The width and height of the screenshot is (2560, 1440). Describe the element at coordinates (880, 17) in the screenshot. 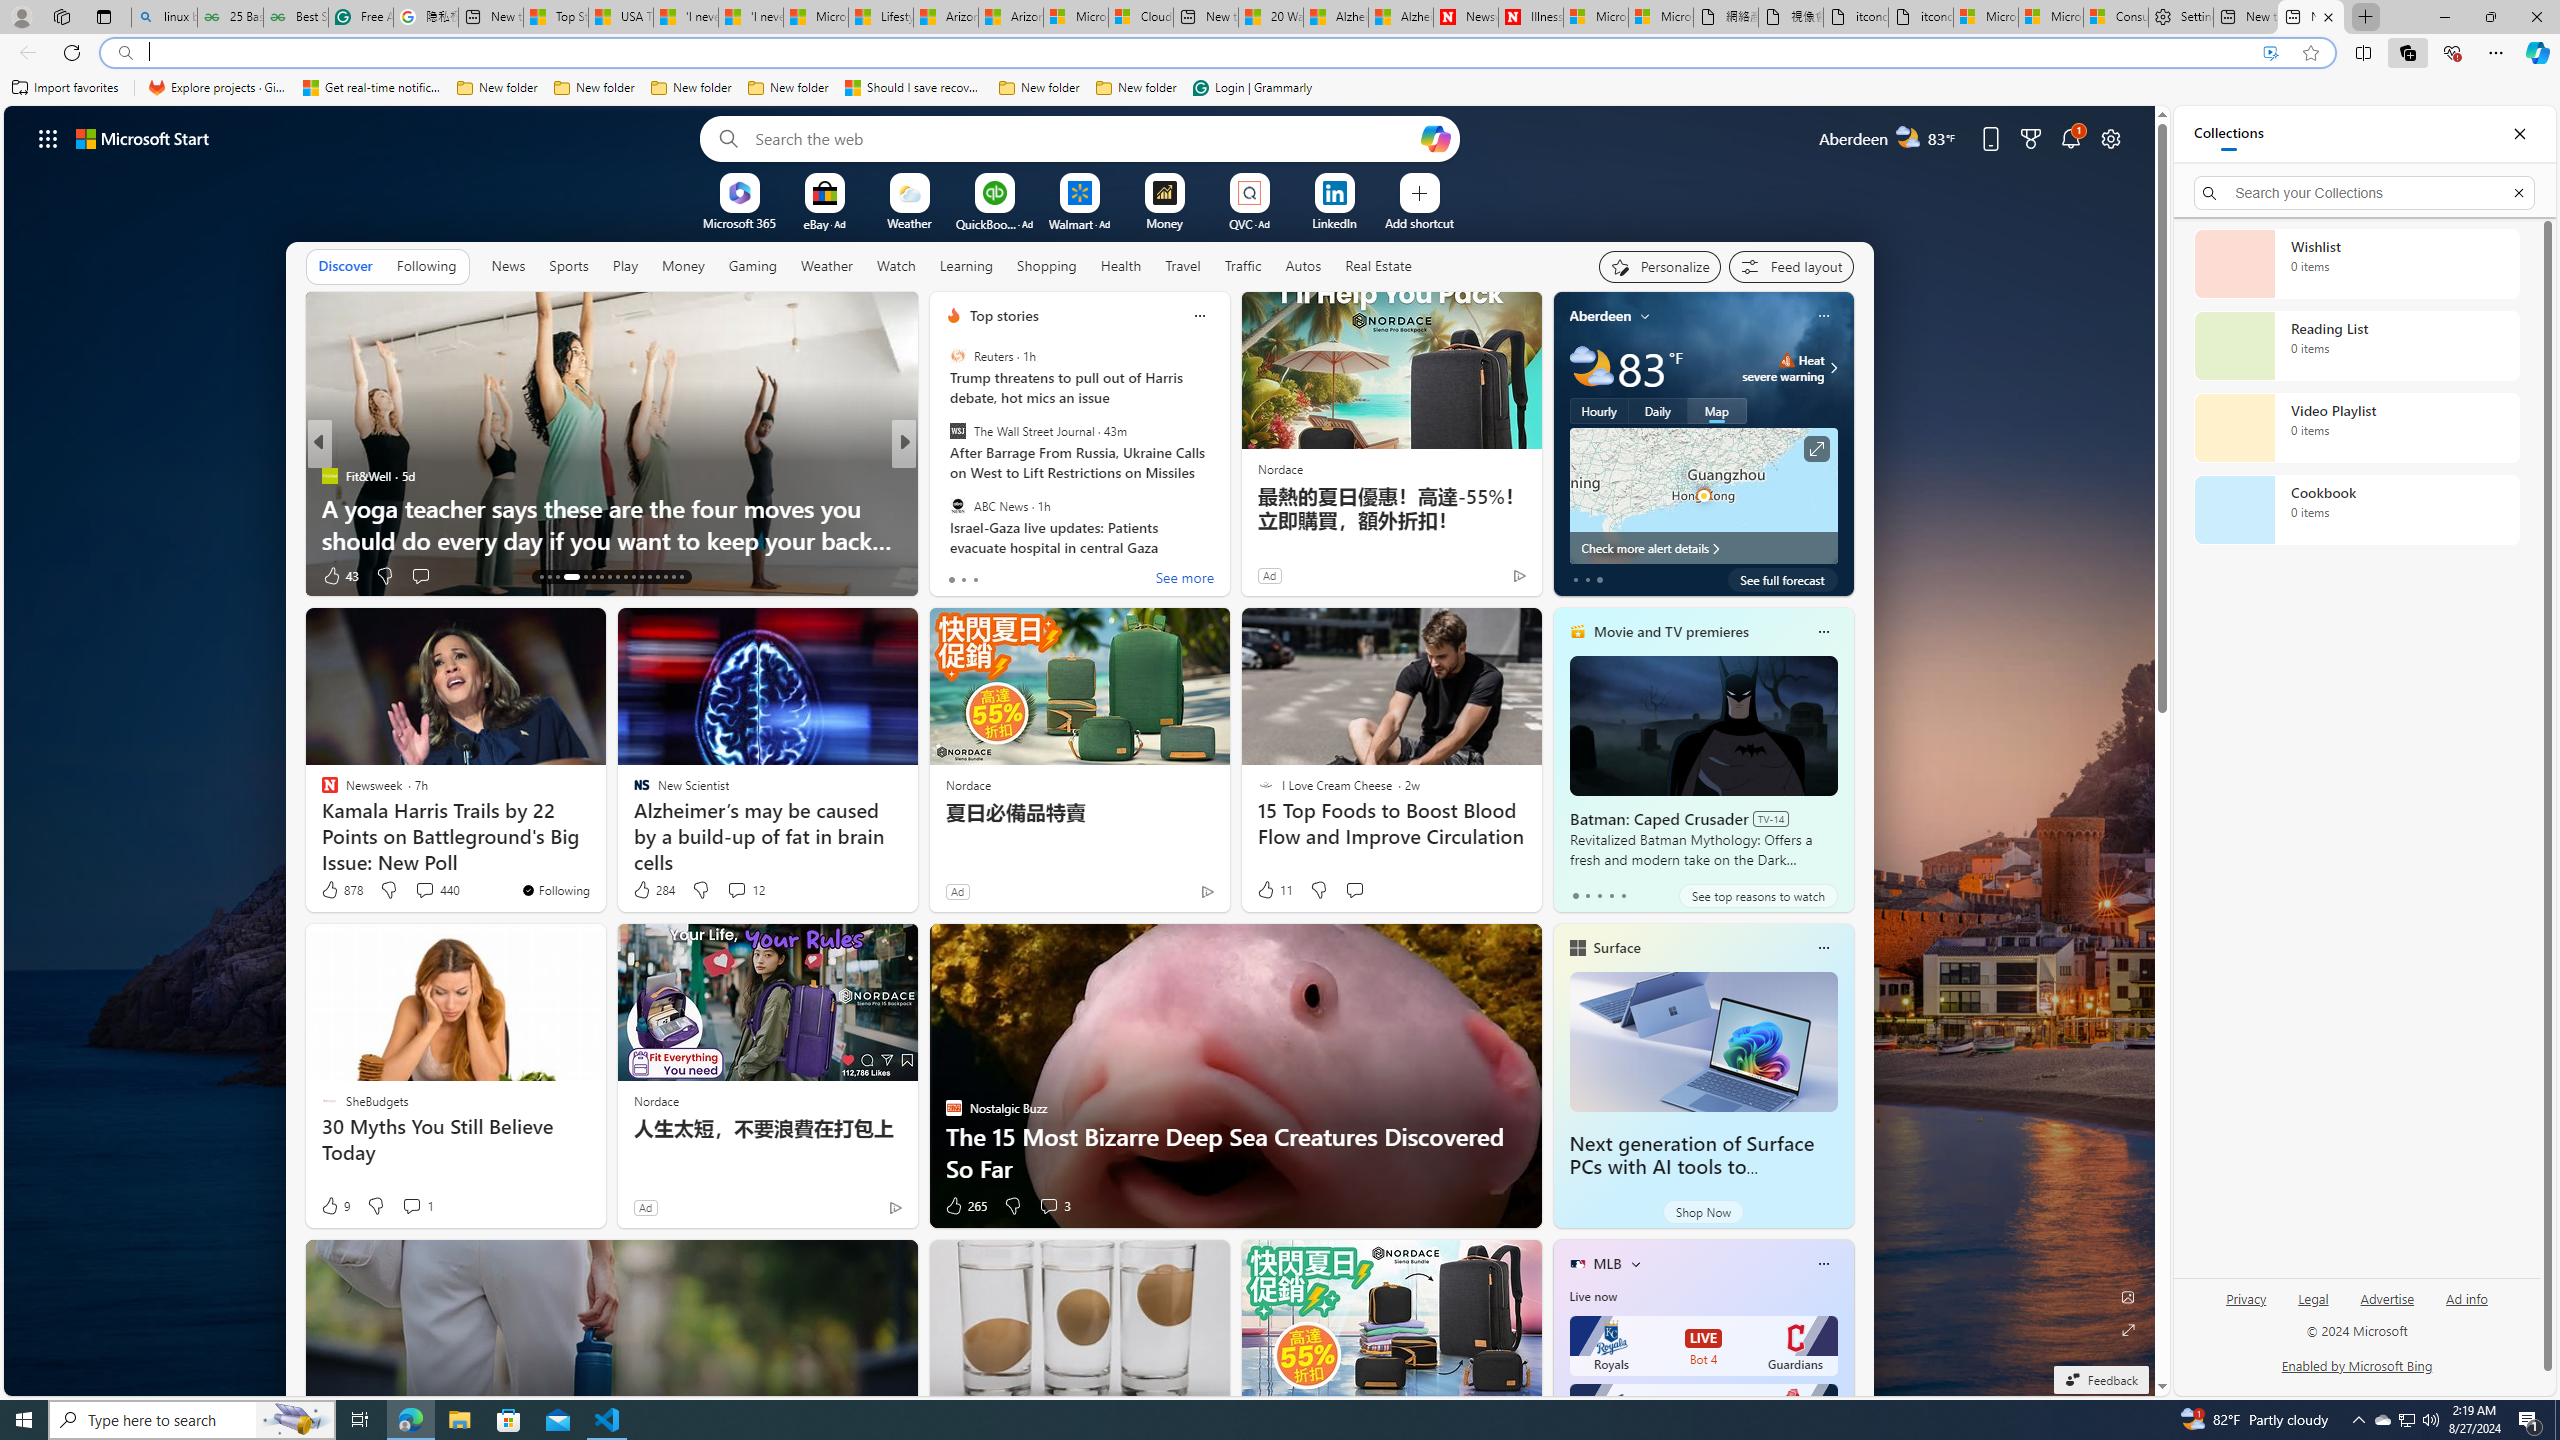

I see `Lifestyle - MSN` at that location.